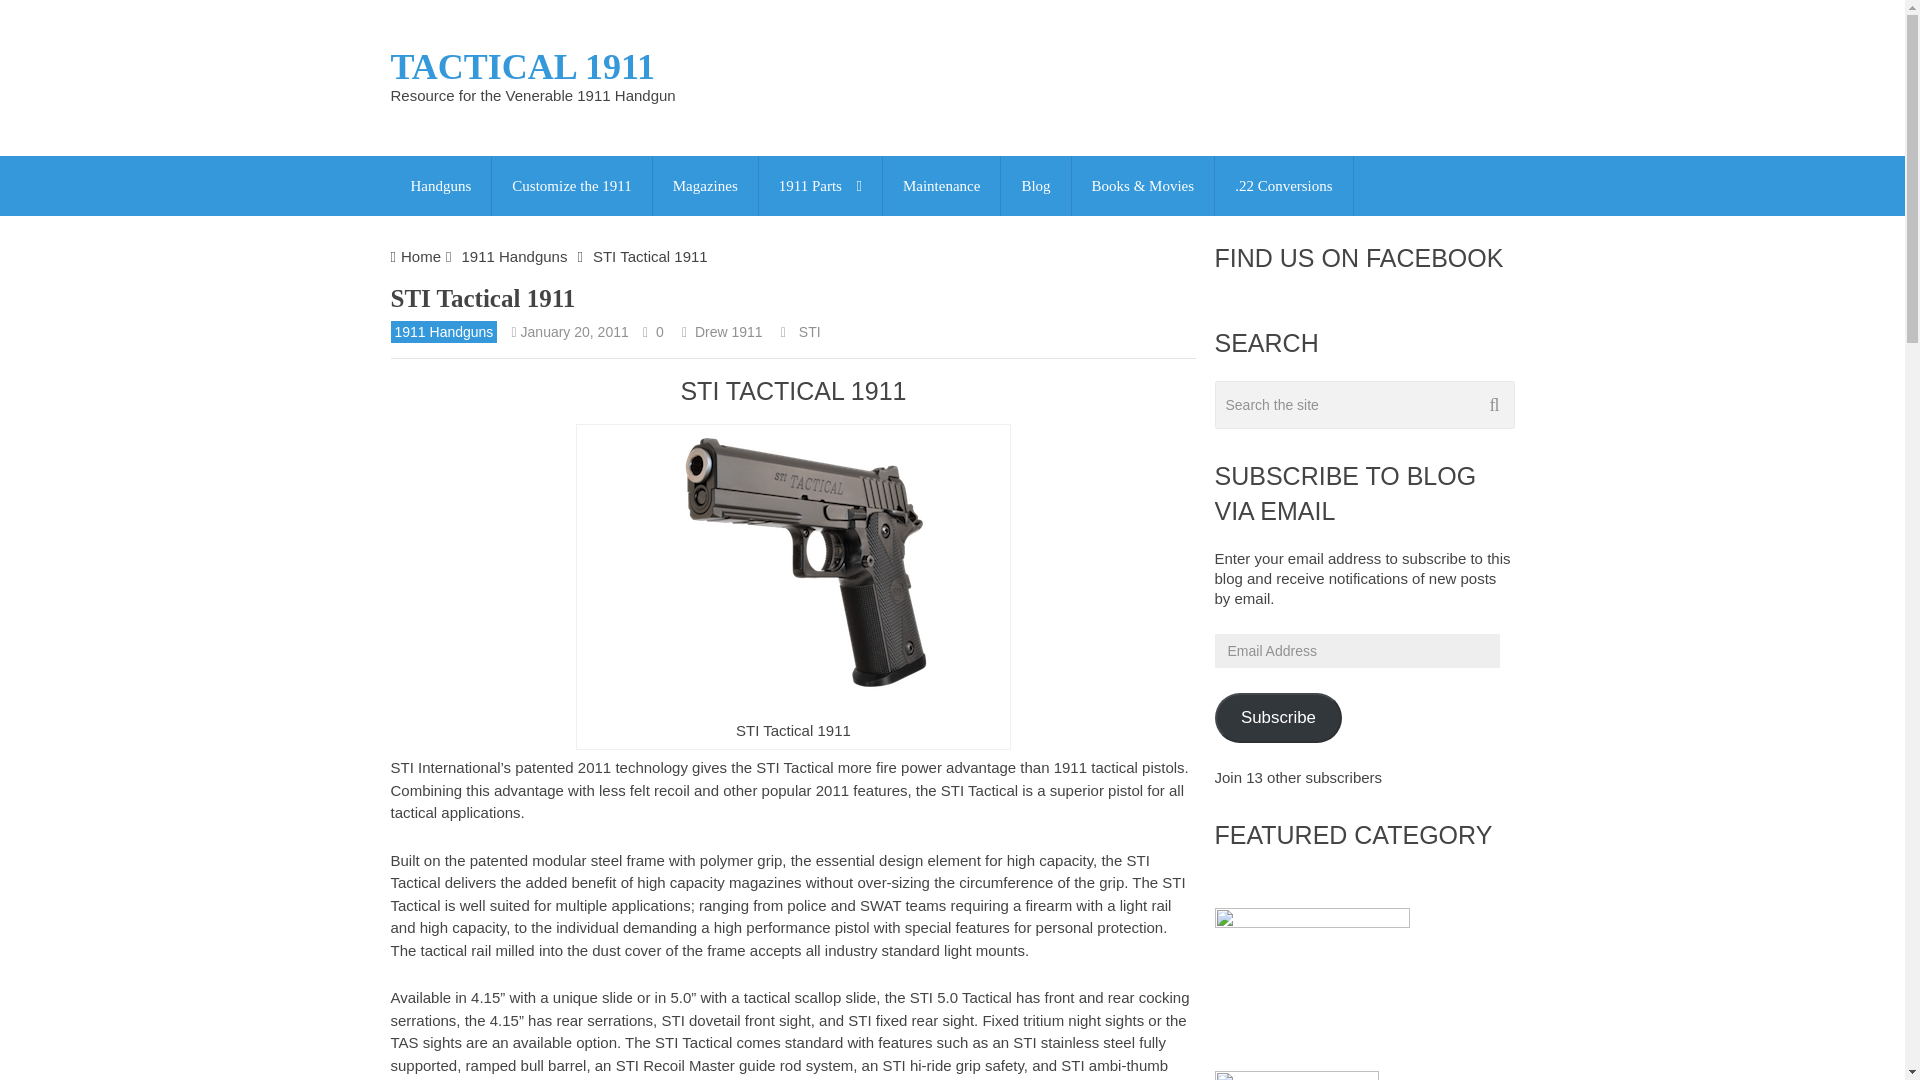  Describe the element at coordinates (942, 186) in the screenshot. I see `Maintain the 1911 Pistol` at that location.